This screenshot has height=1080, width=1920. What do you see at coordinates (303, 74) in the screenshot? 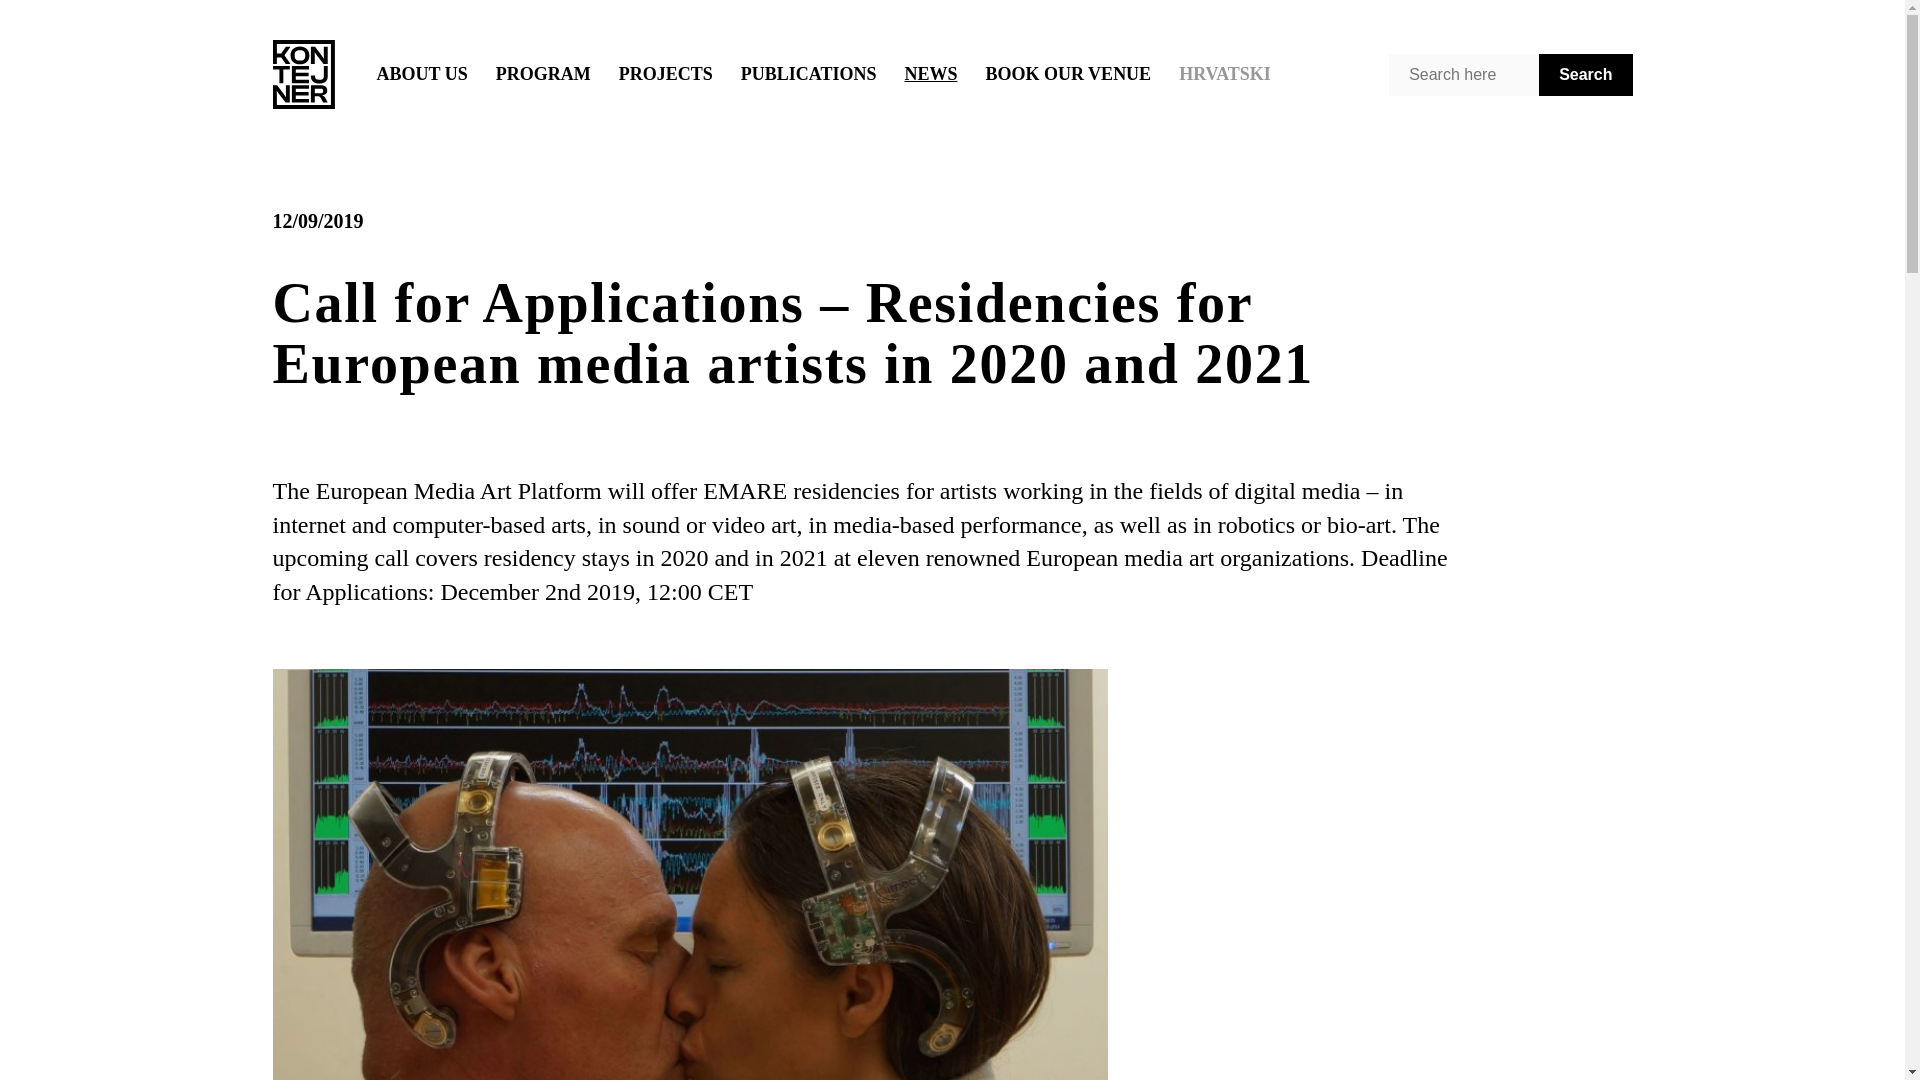
I see `Kontejner` at bounding box center [303, 74].